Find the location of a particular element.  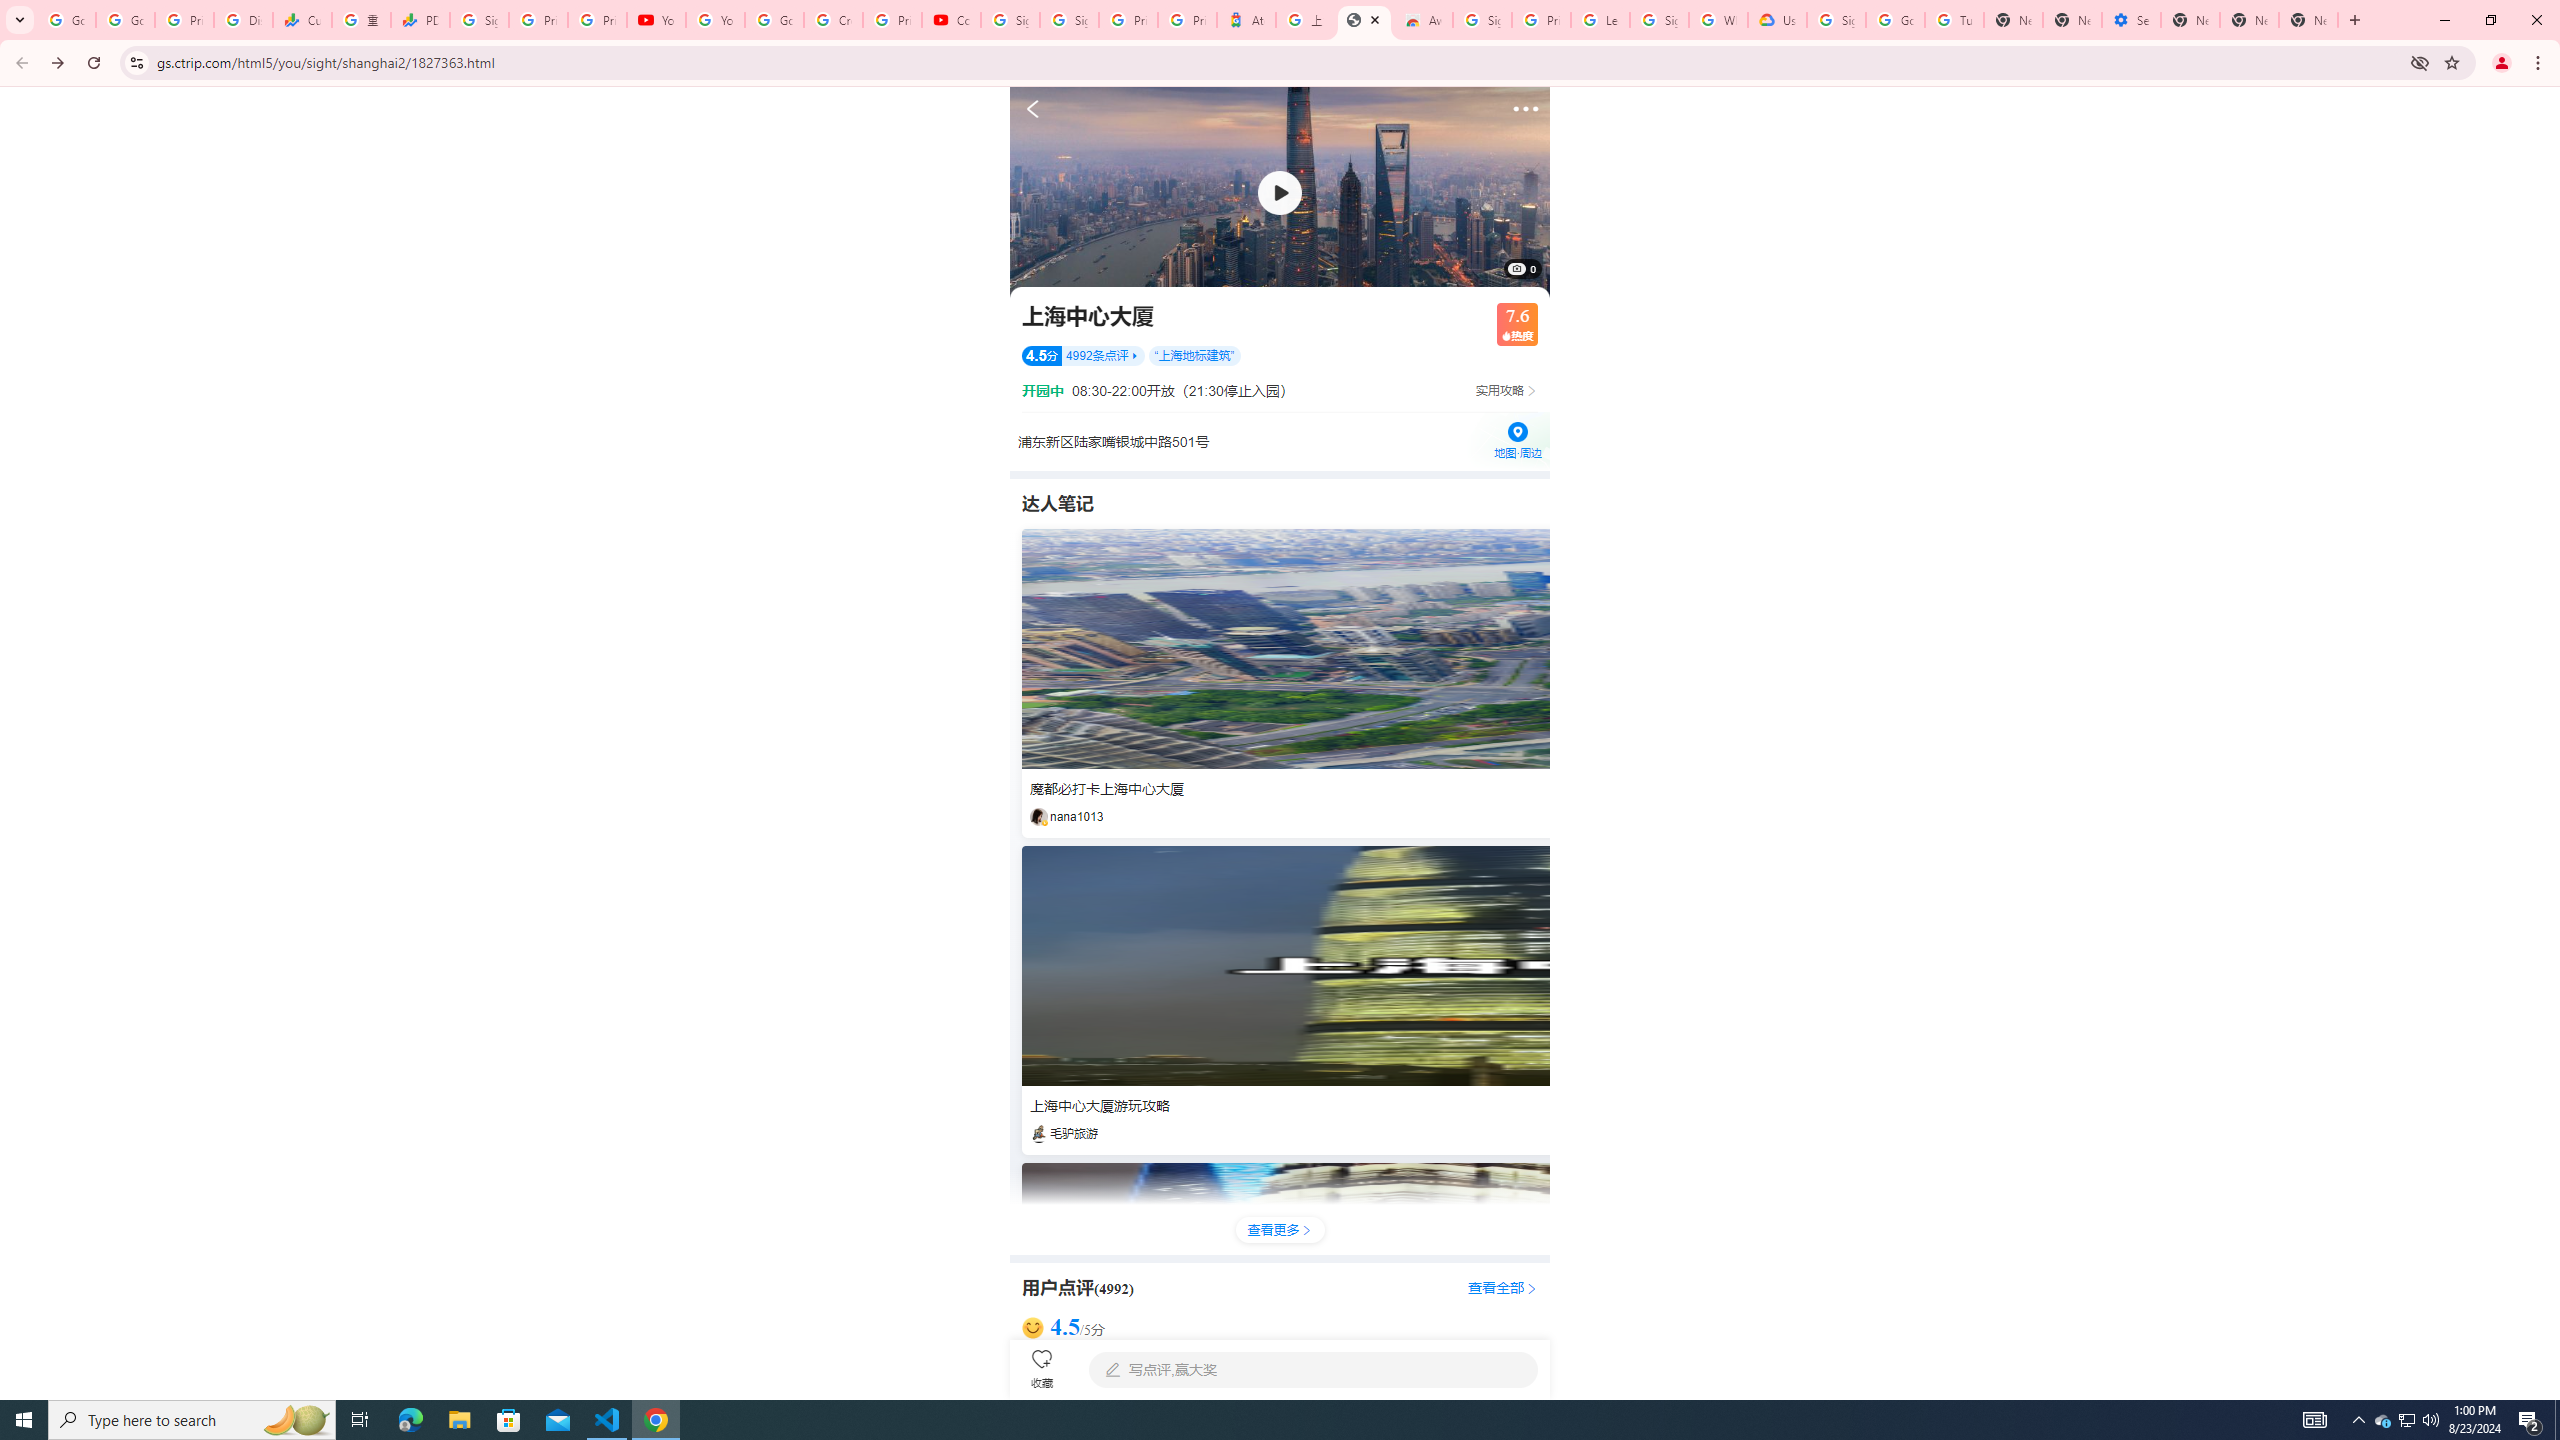

Sign in - Google Accounts is located at coordinates (1070, 20).